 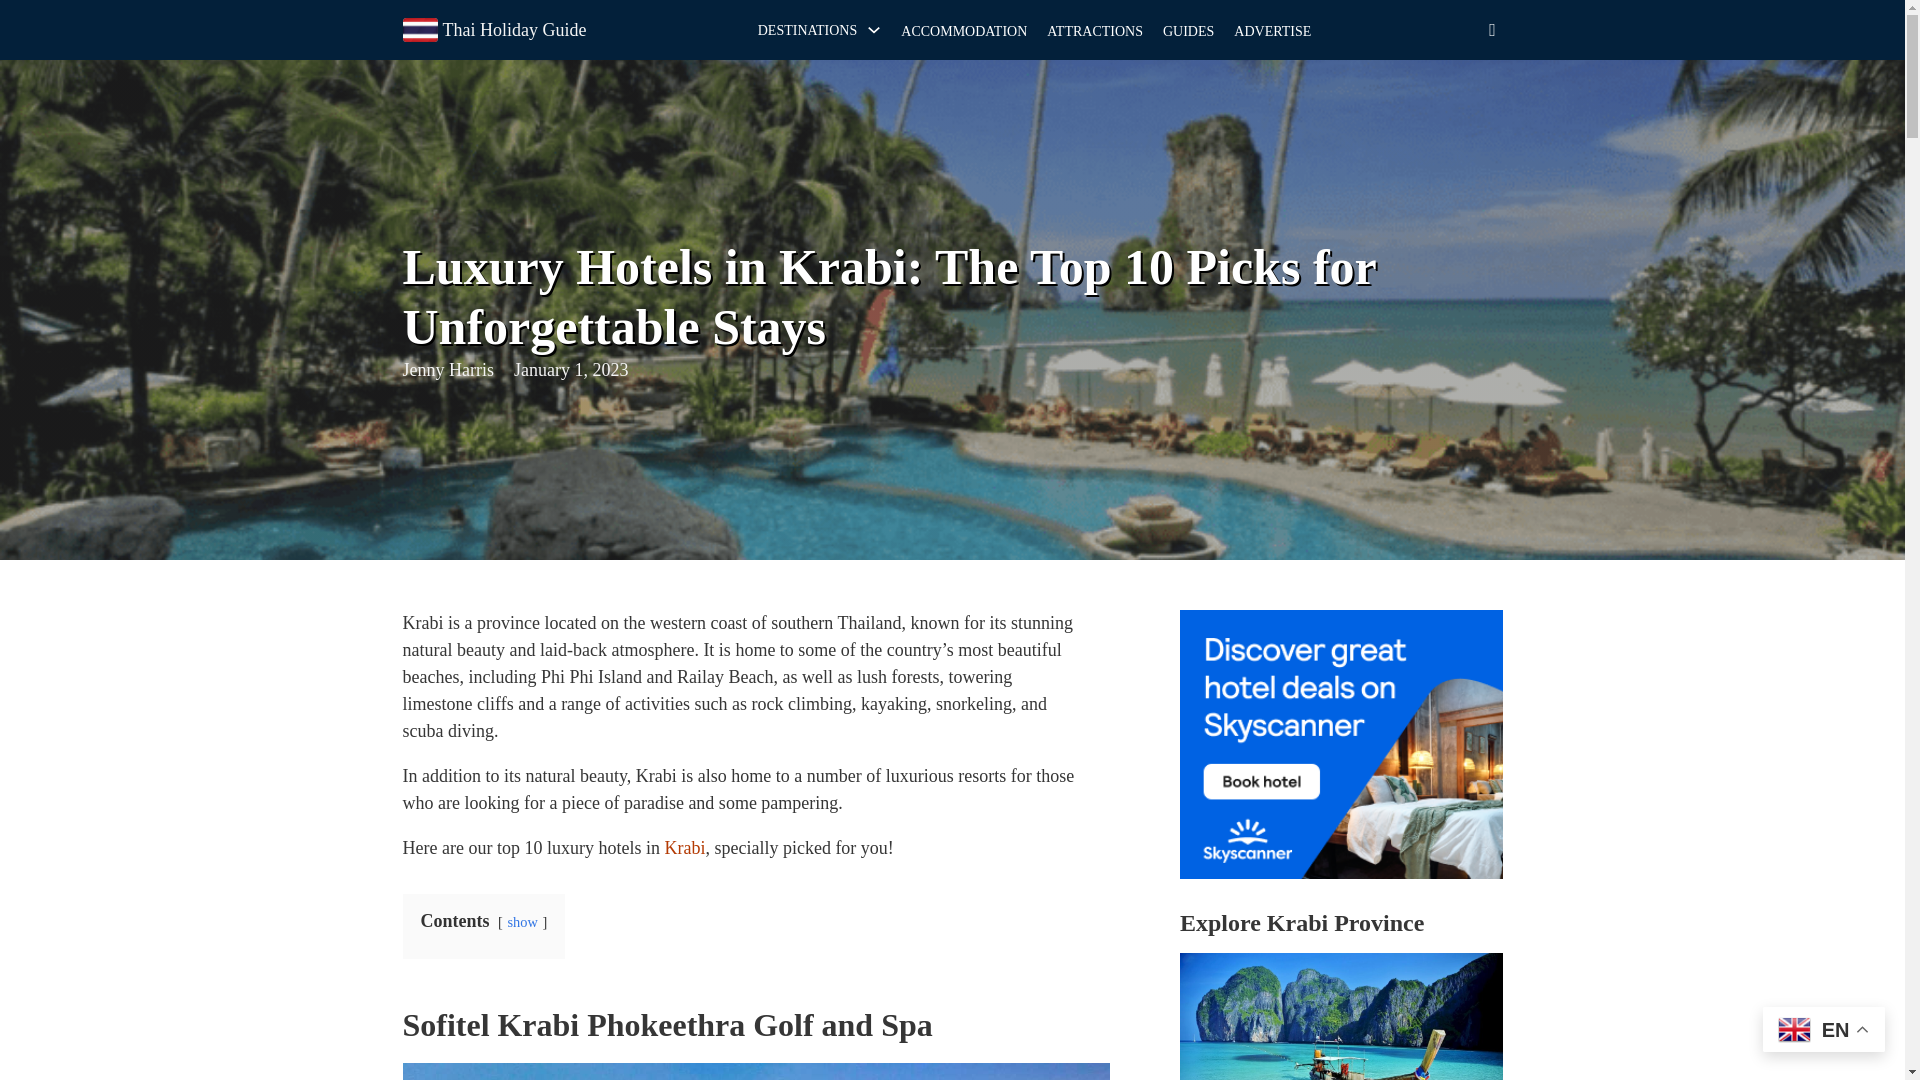 I want to click on Thai Holiday Guide, so click(x=513, y=30).